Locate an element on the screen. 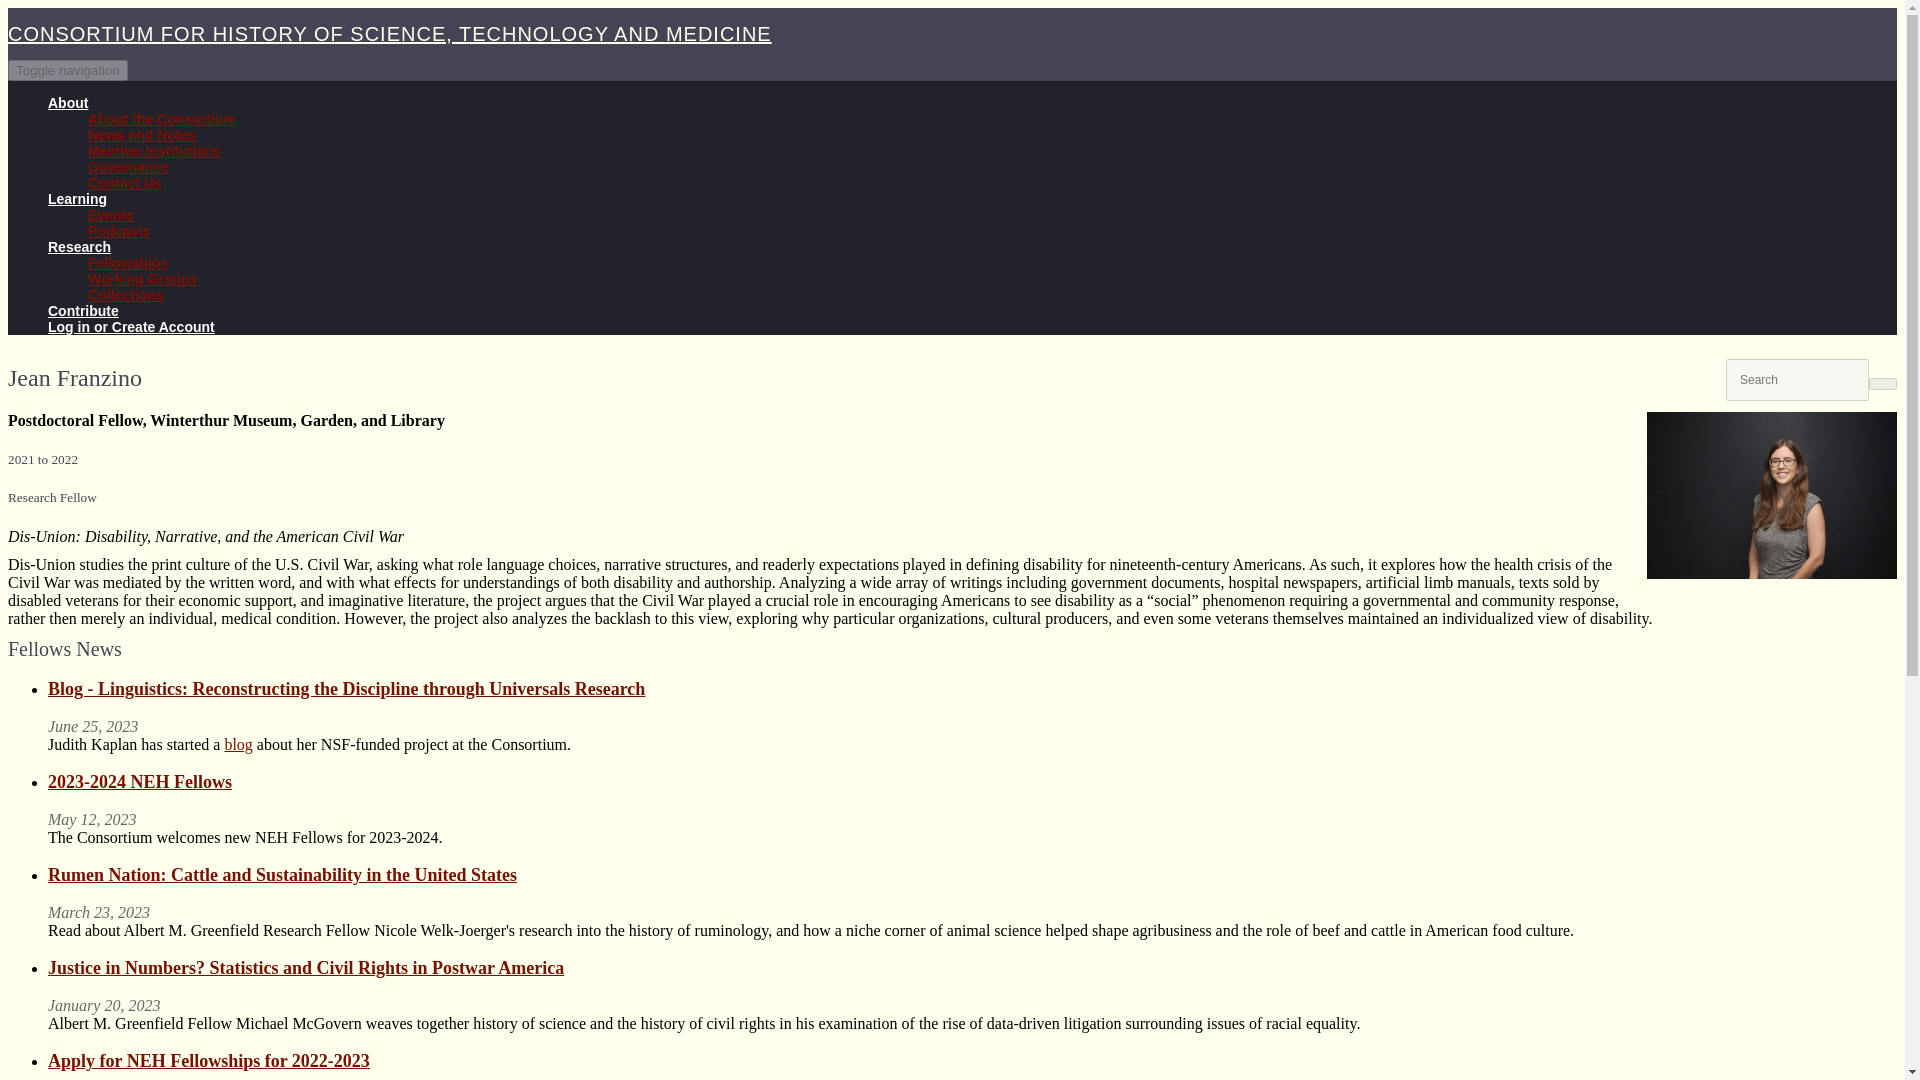 This screenshot has width=1920, height=1080. Events is located at coordinates (111, 214).